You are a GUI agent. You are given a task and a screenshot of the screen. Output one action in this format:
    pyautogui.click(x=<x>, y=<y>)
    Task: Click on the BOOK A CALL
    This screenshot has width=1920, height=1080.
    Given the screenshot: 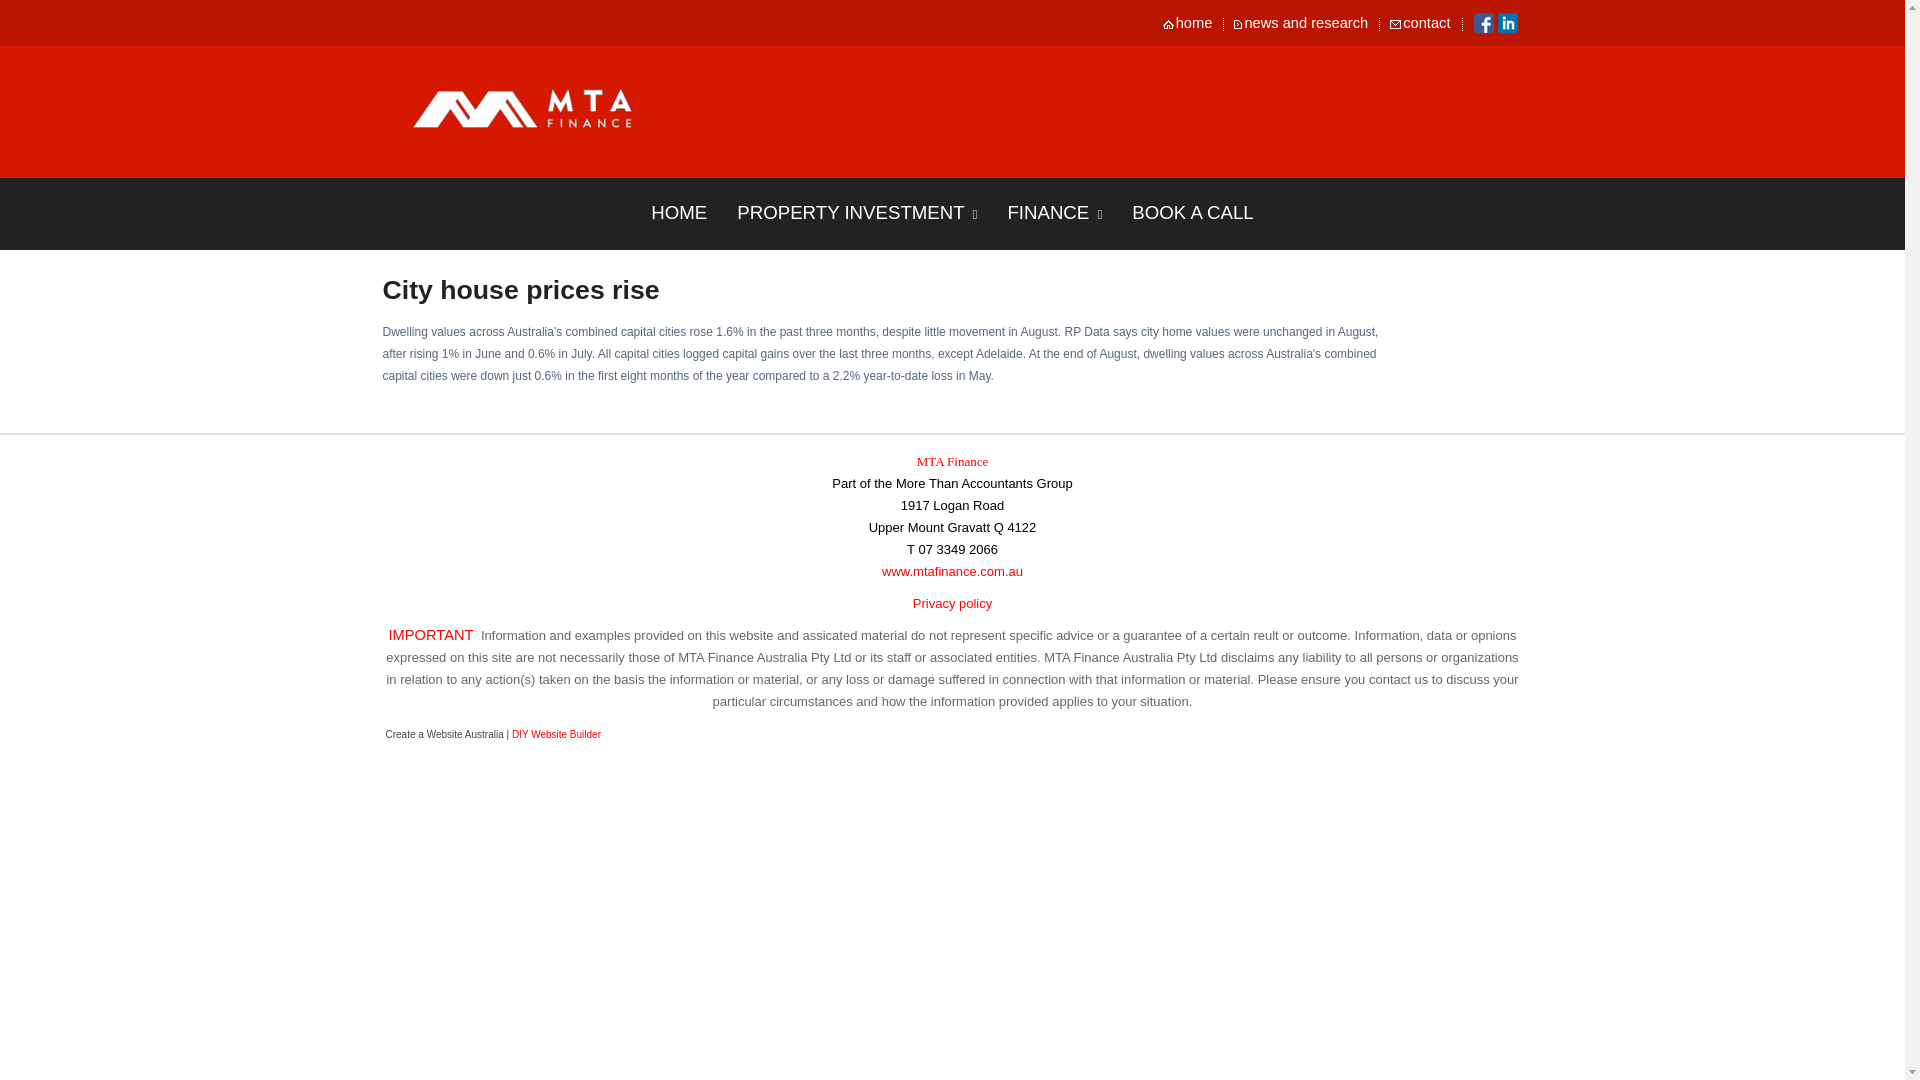 What is the action you would take?
    pyautogui.click(x=1192, y=212)
    